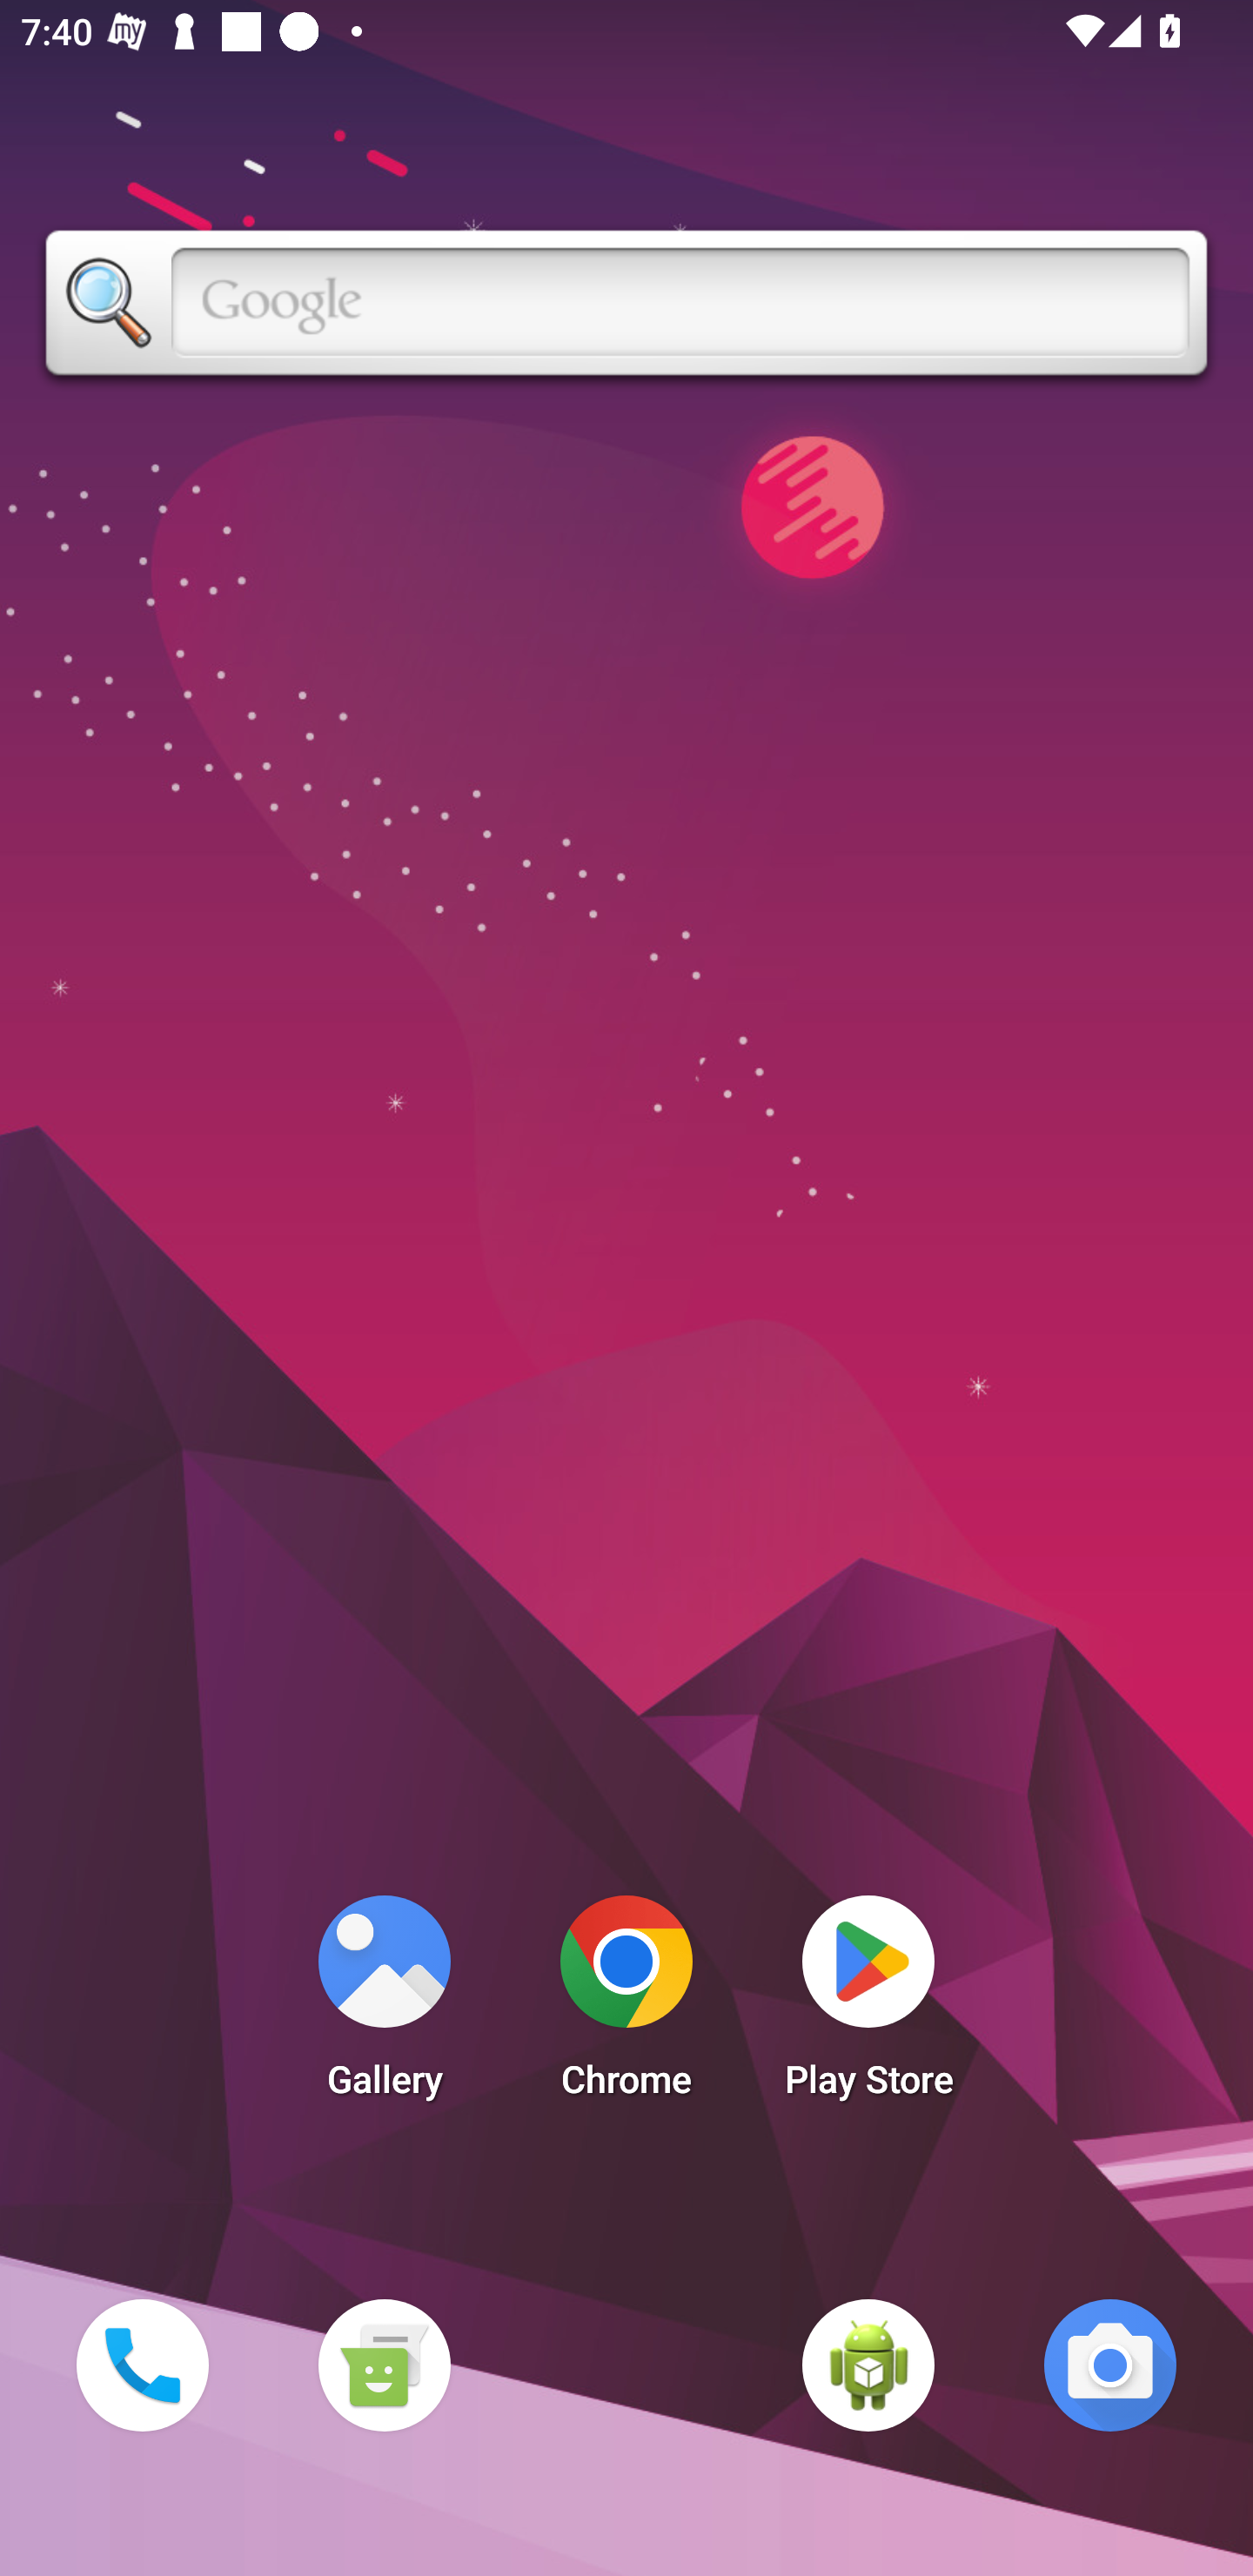  I want to click on Gallery, so click(384, 2005).